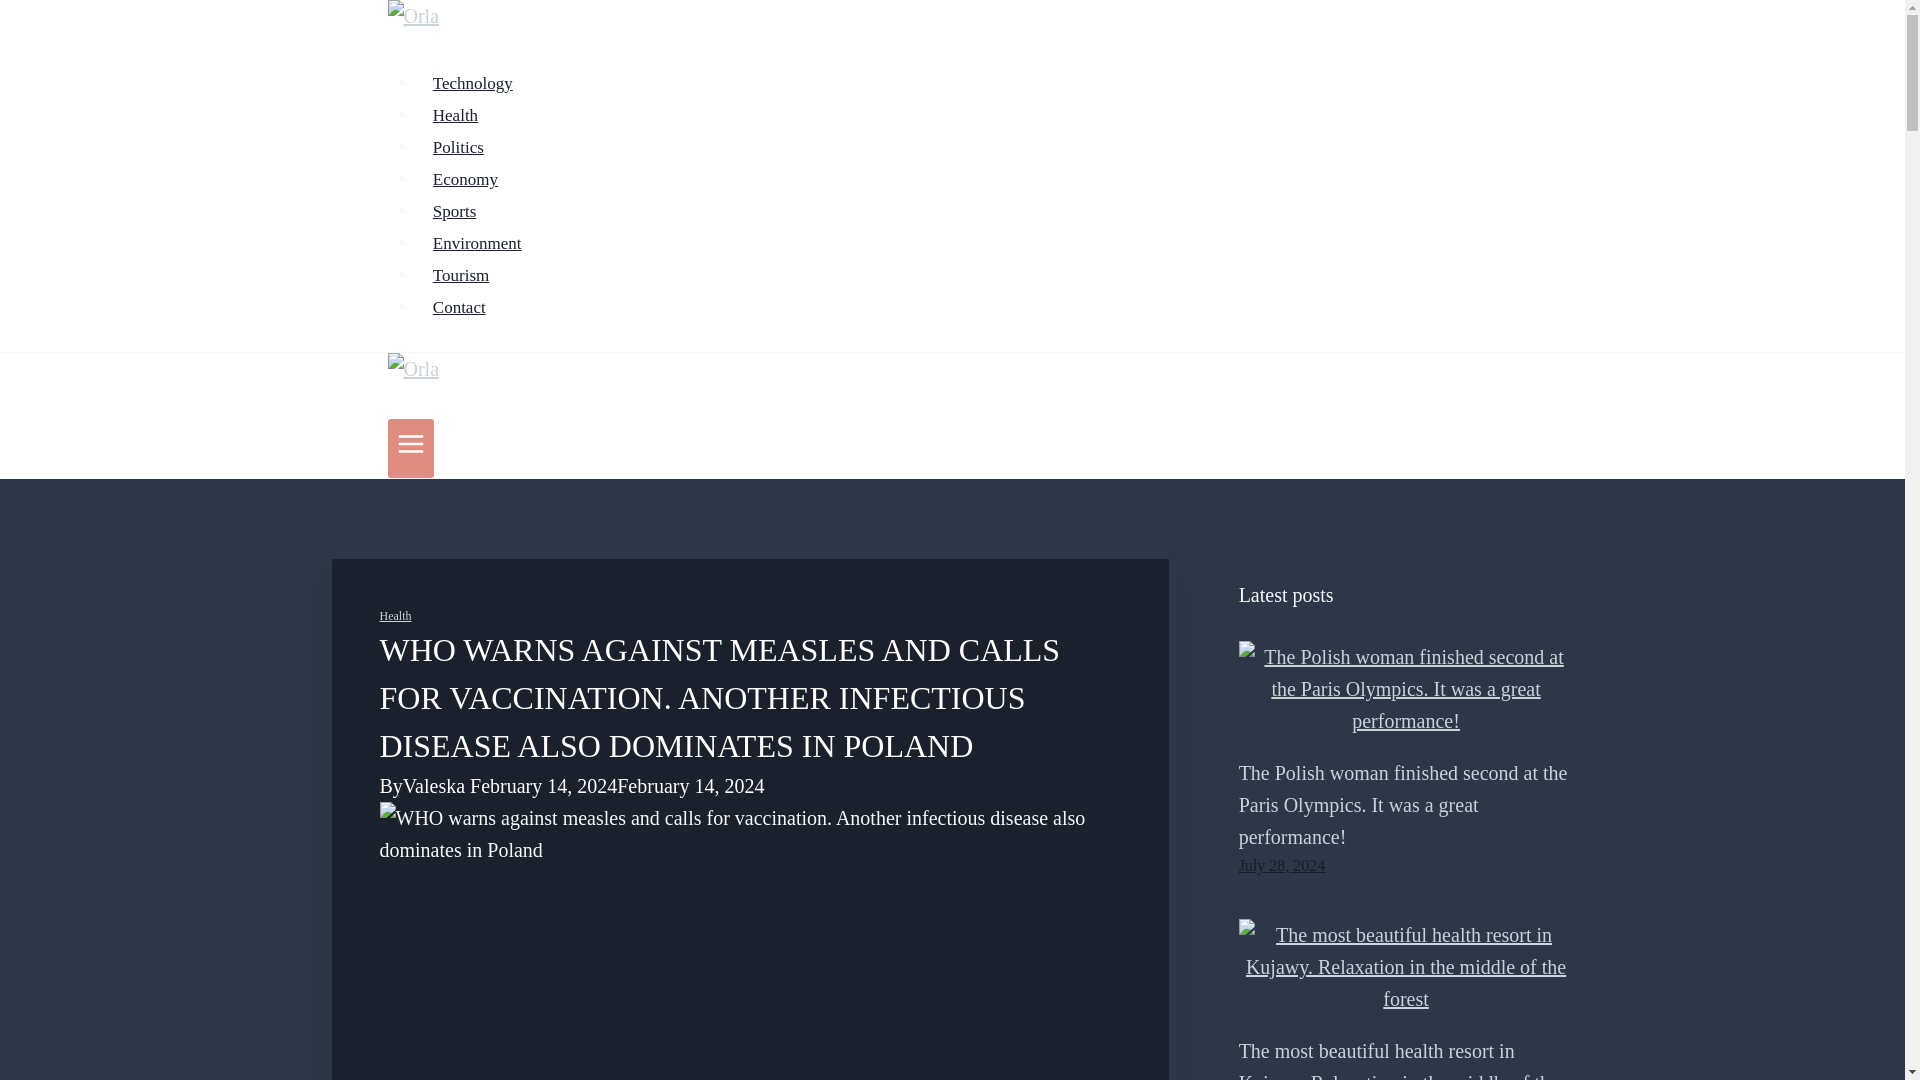  I want to click on Economy, so click(466, 178).